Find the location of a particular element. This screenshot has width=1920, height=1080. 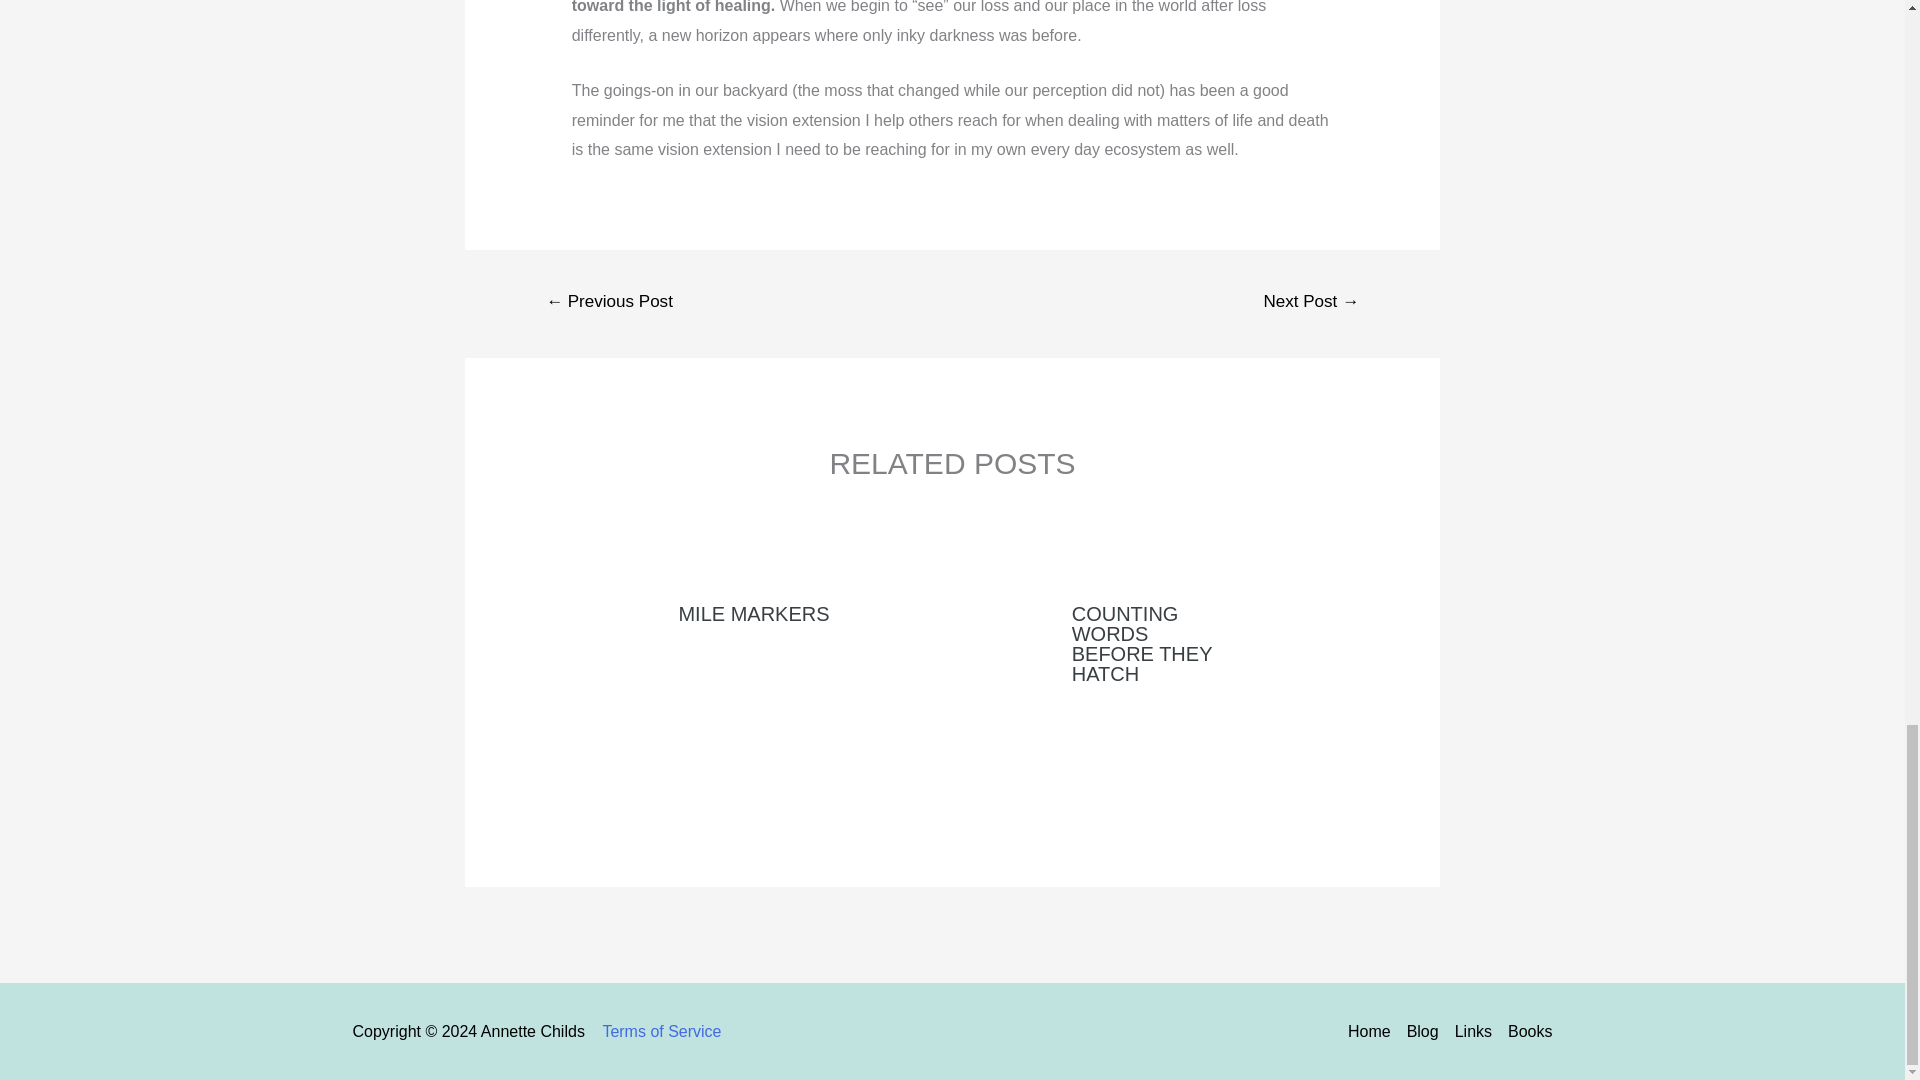

Home is located at coordinates (1373, 1032).